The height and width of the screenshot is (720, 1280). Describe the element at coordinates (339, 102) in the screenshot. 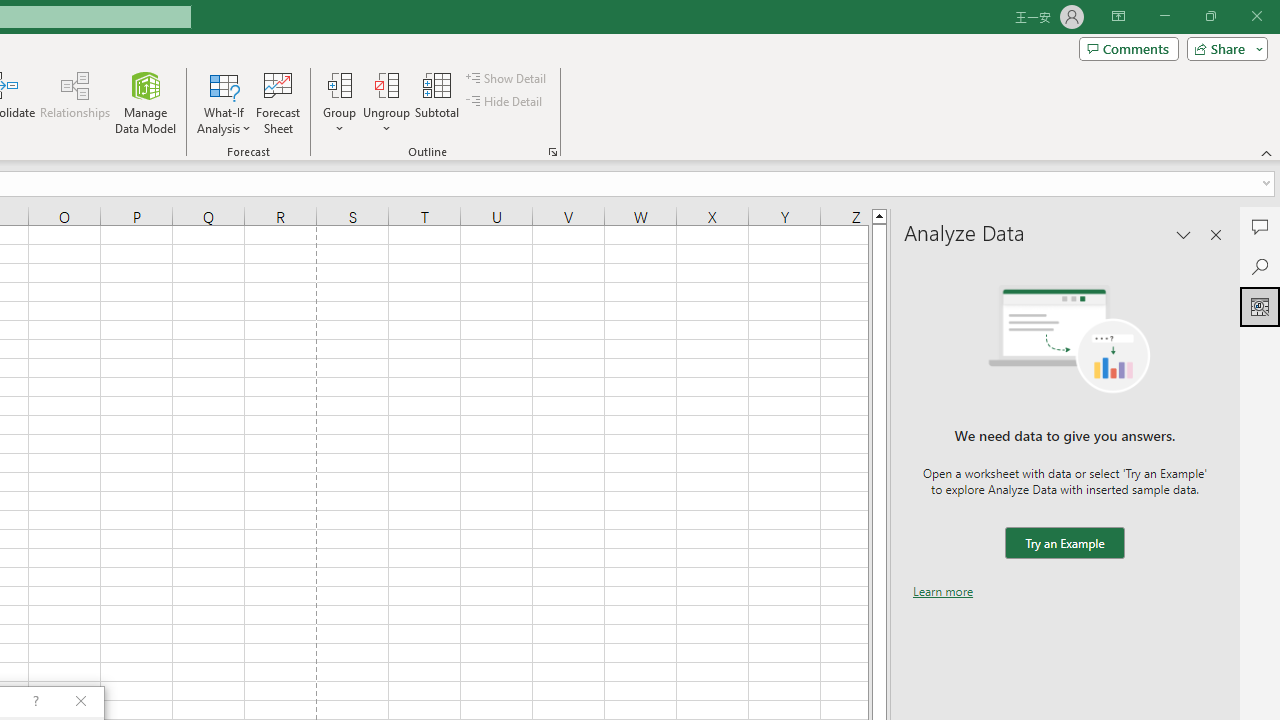

I see `Group...` at that location.